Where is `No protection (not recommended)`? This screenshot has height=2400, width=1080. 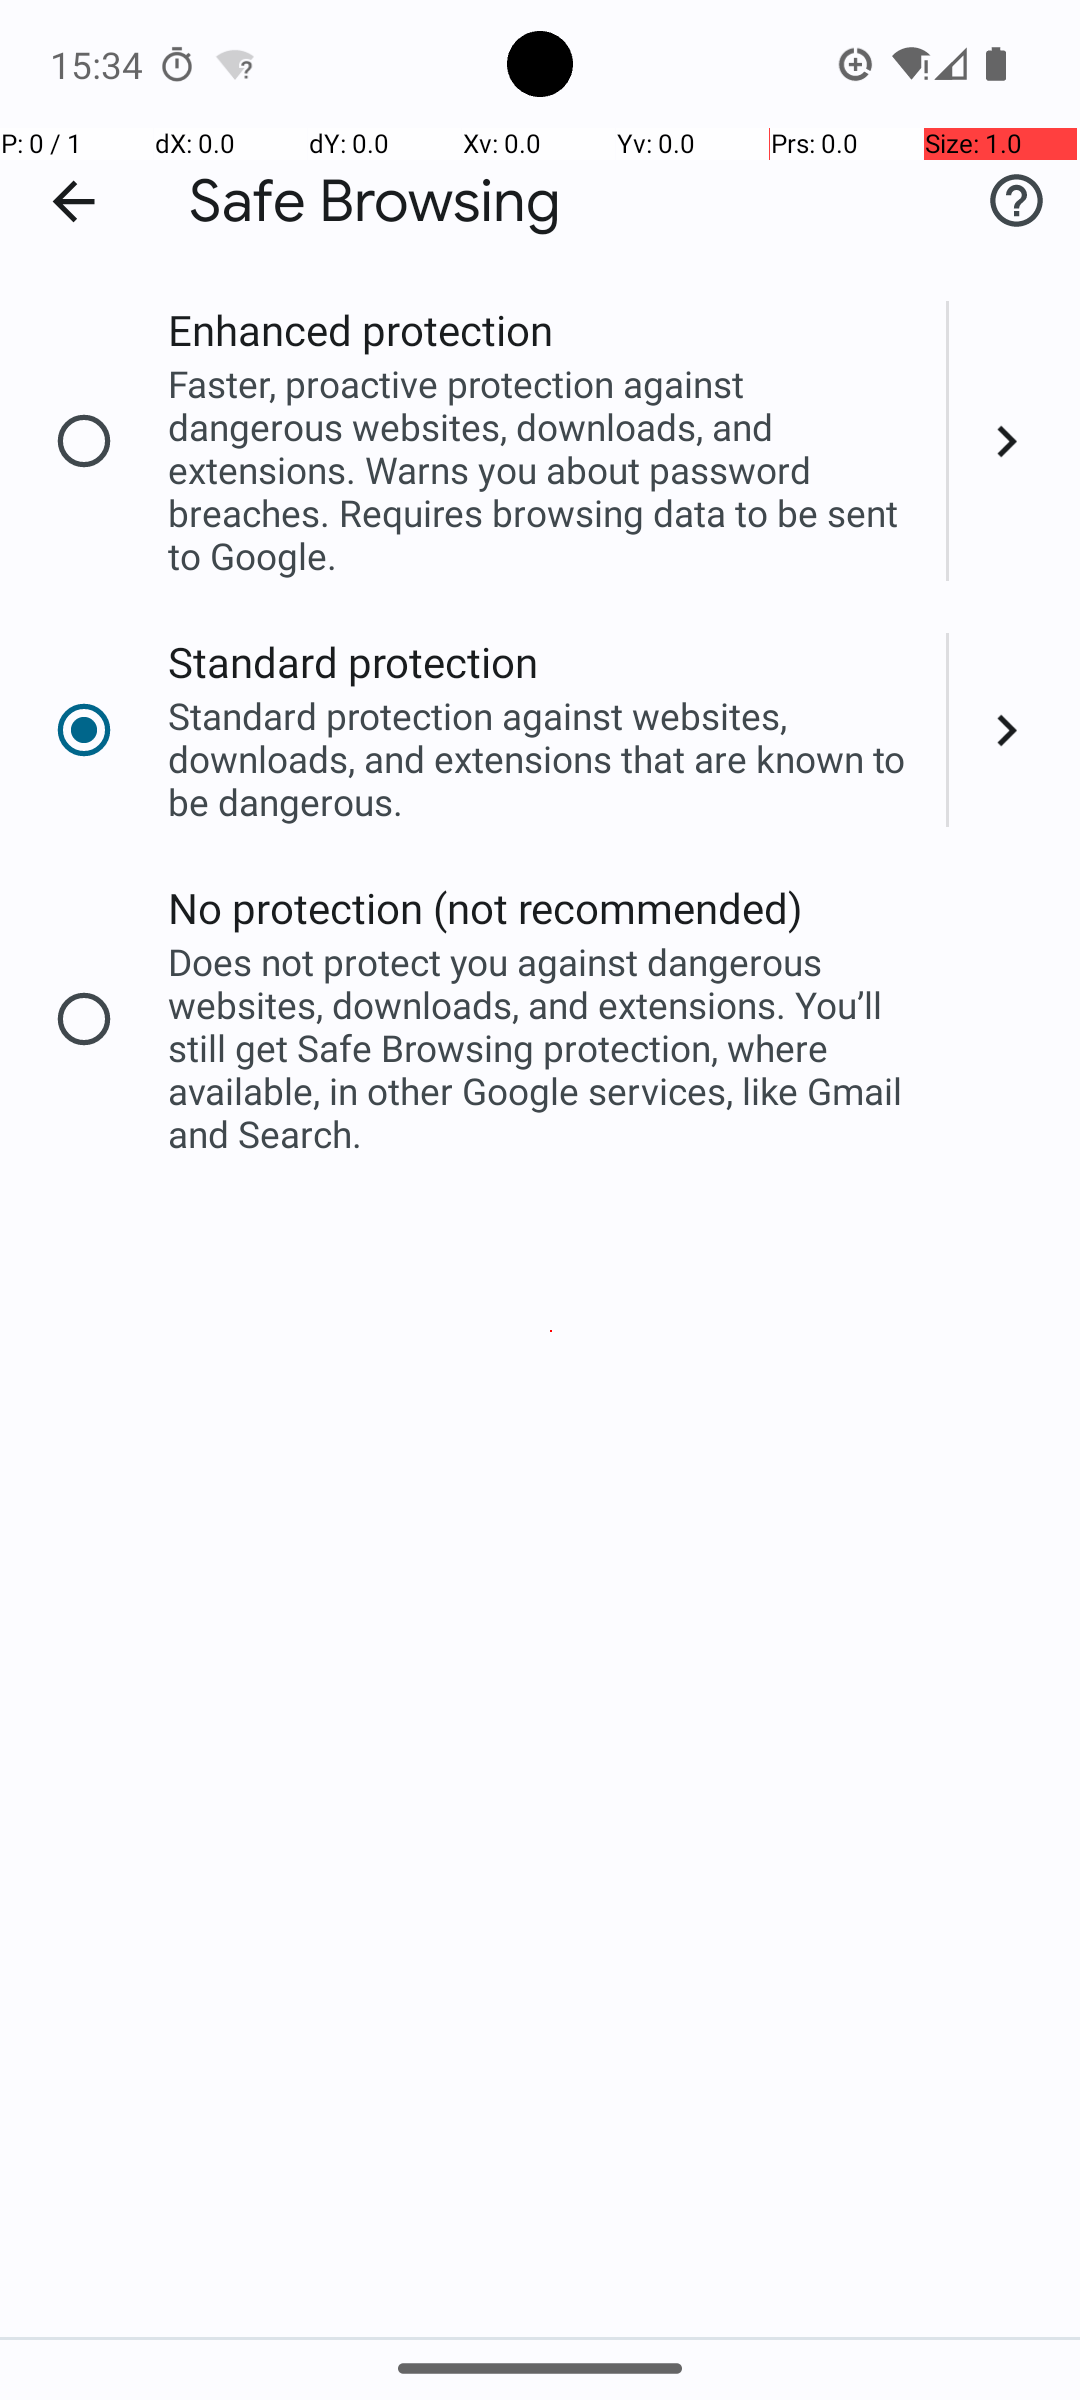 No protection (not recommended) is located at coordinates (486, 908).